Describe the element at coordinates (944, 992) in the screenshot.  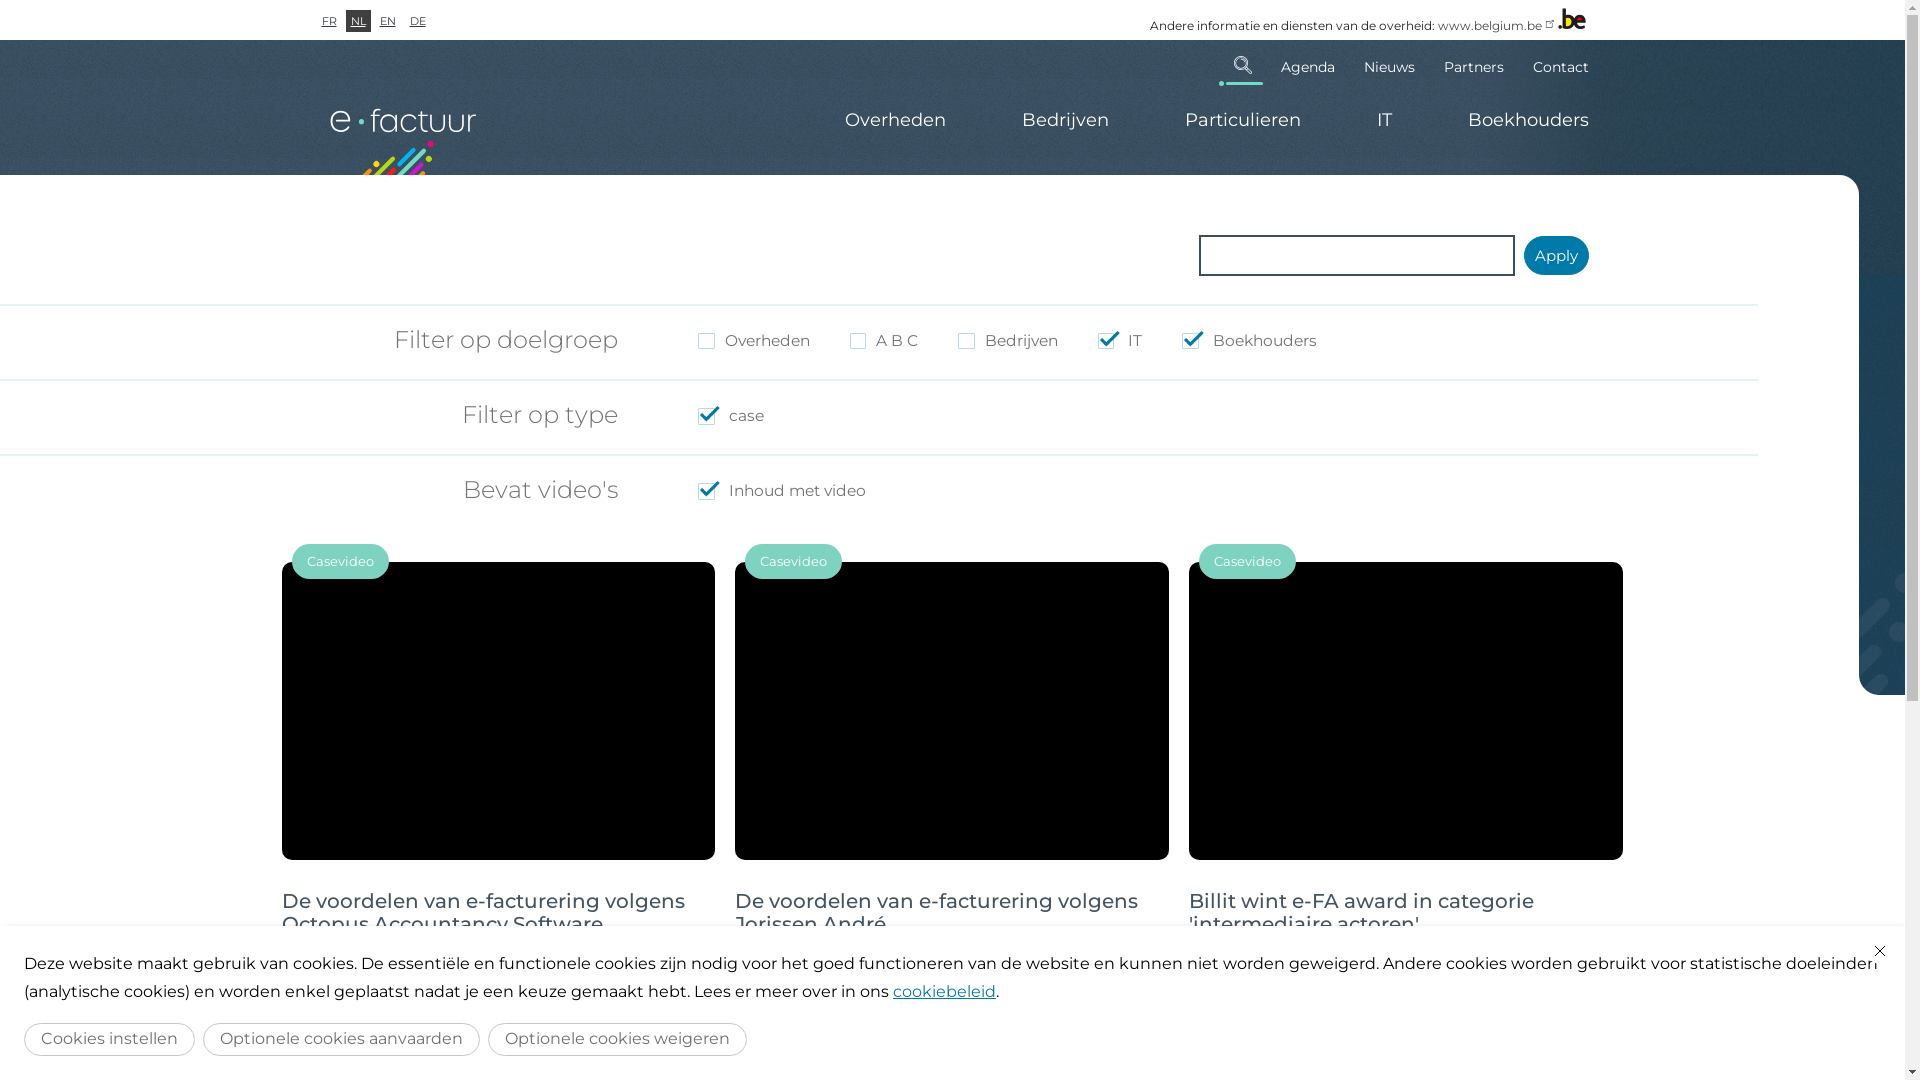
I see `cookiebeleid` at that location.